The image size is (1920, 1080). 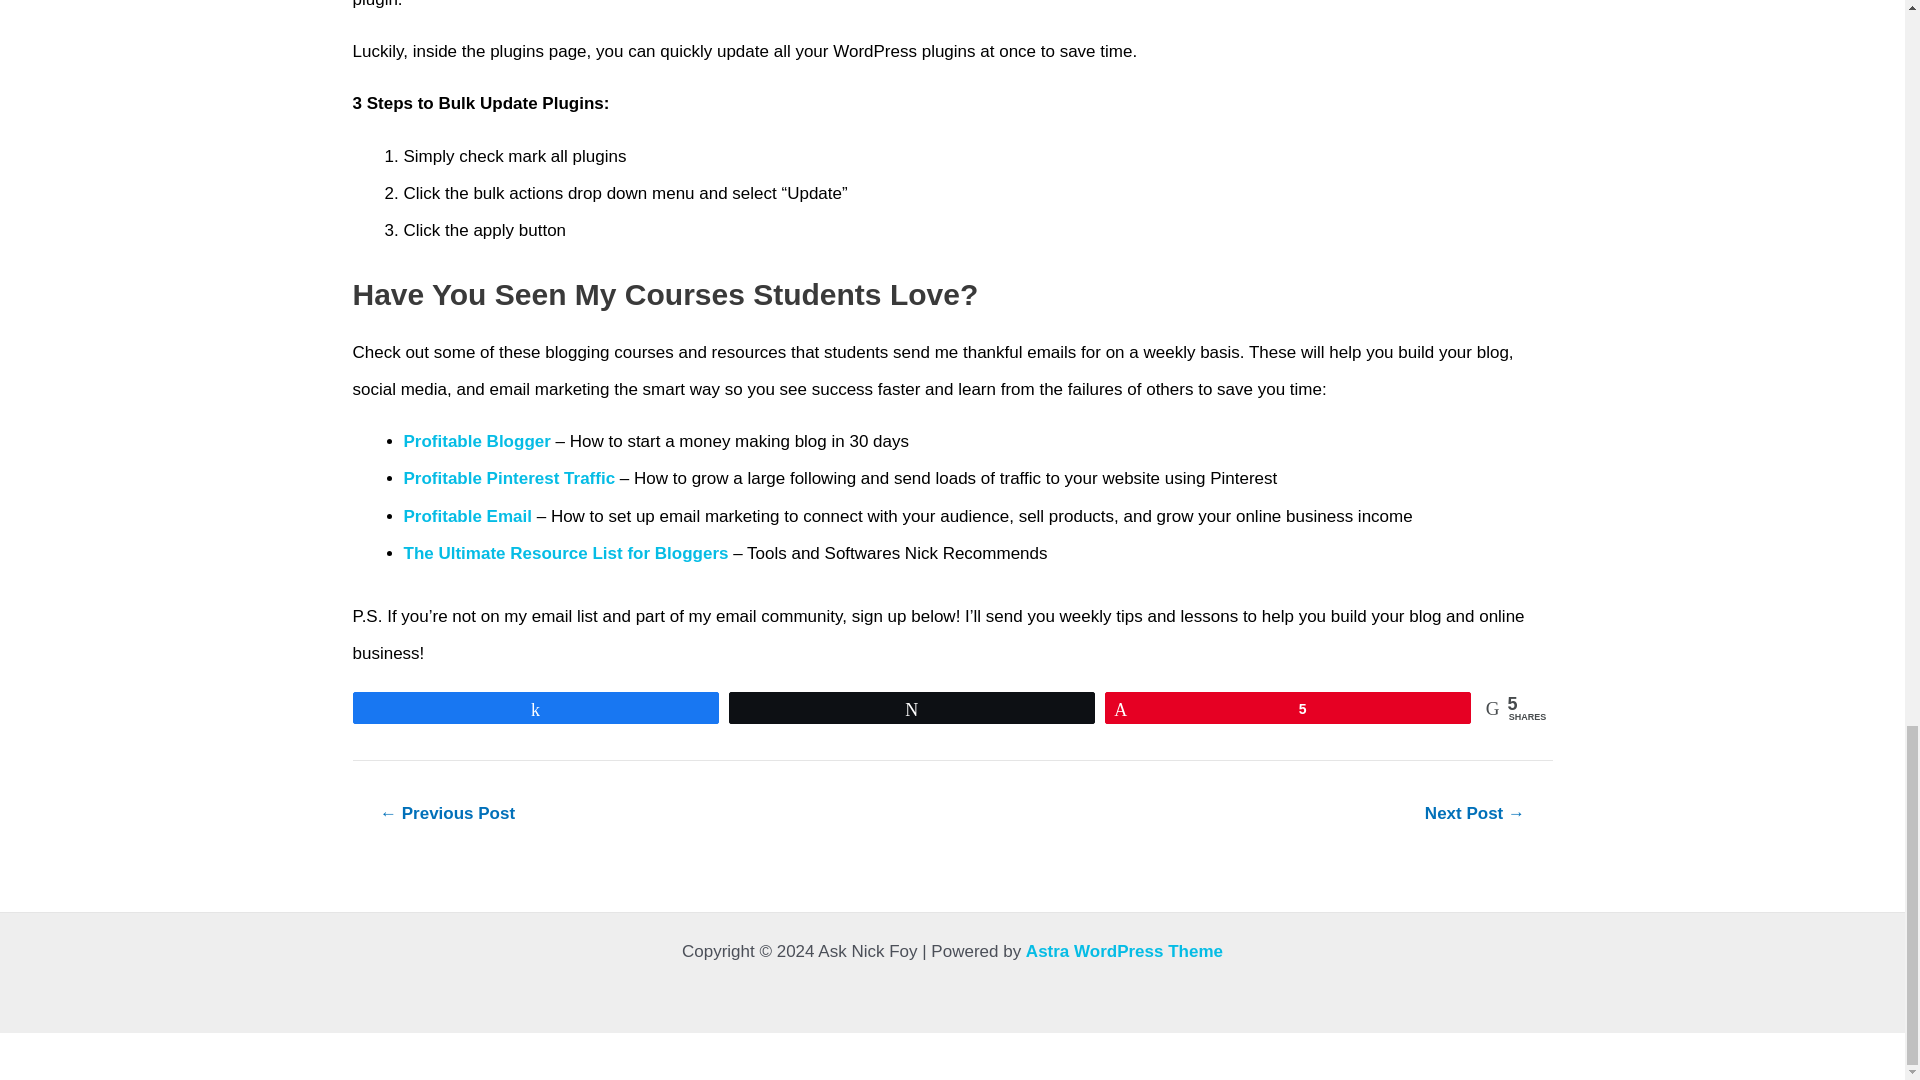 What do you see at coordinates (1474, 812) in the screenshot?
I see `5 WordPress Plugins Every Blogger Needs` at bounding box center [1474, 812].